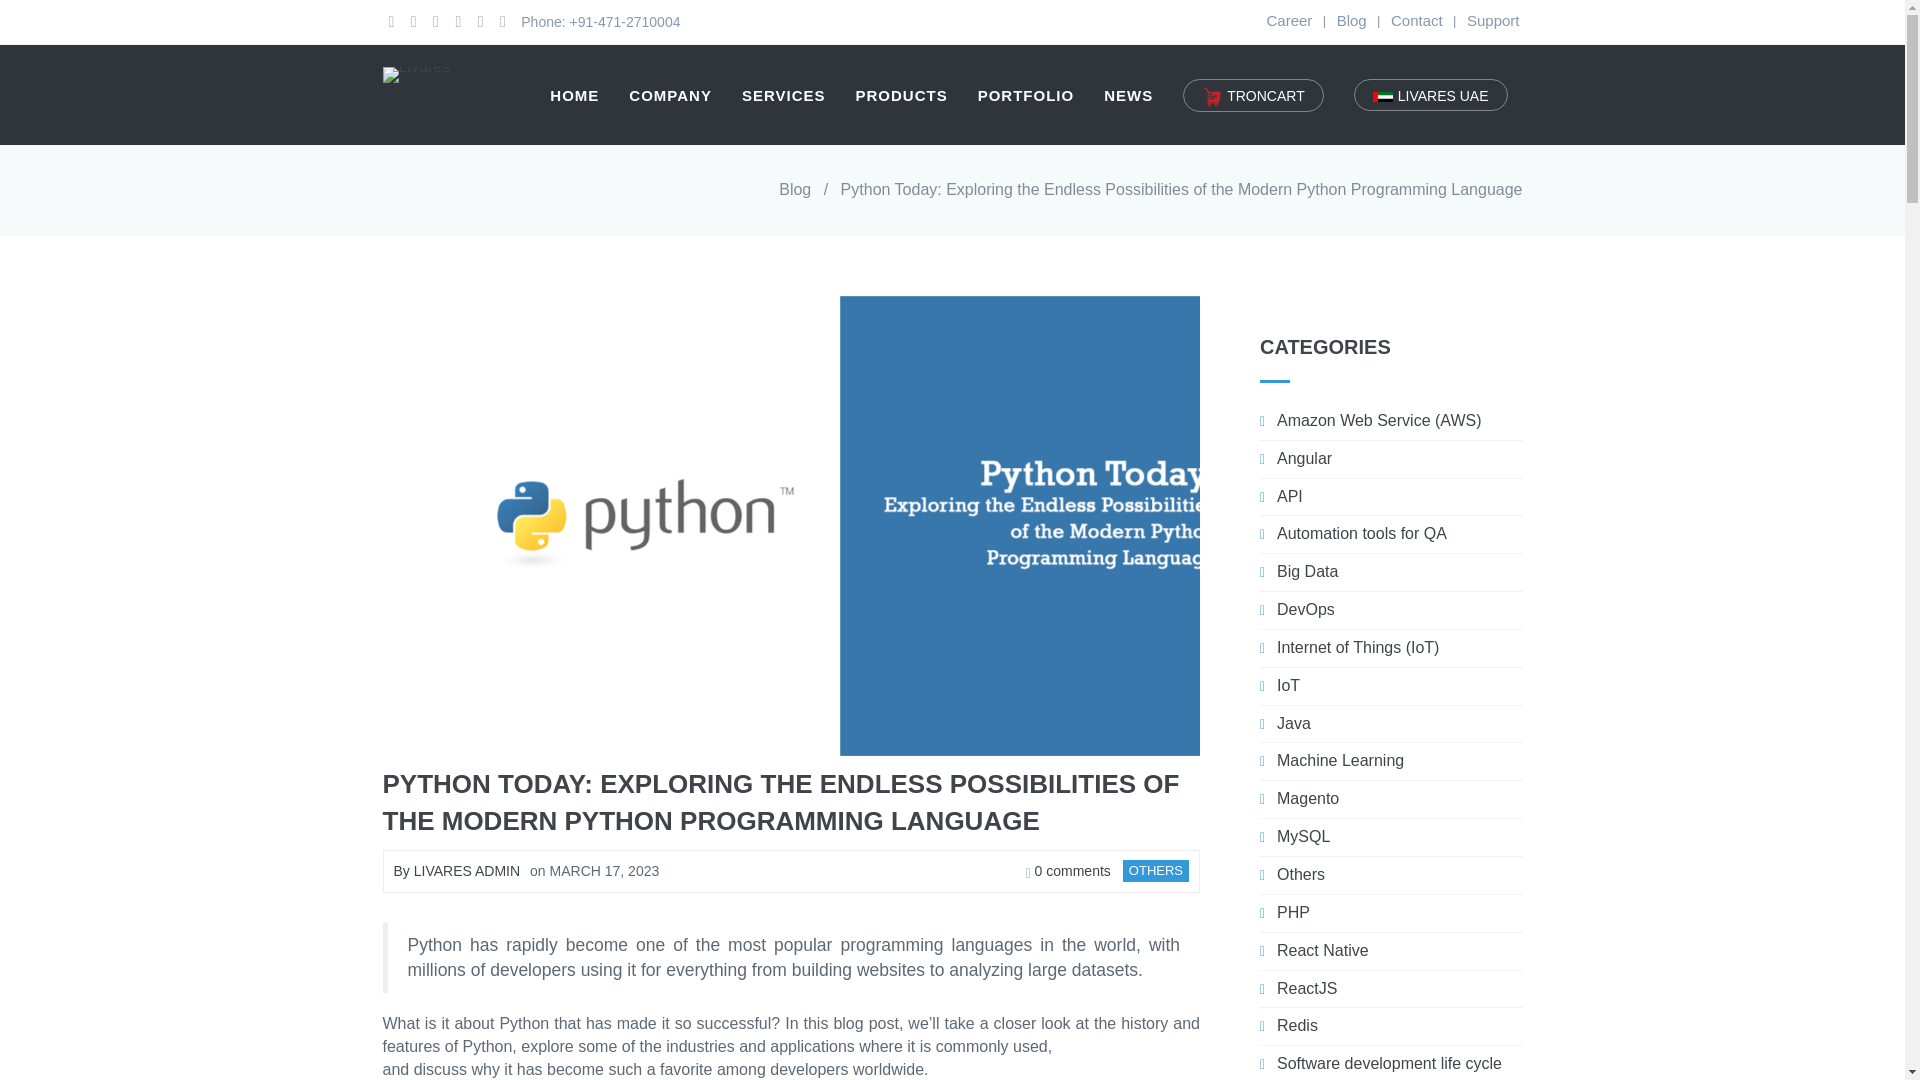 The width and height of the screenshot is (1920, 1080). What do you see at coordinates (902, 94) in the screenshot?
I see `PRODUCTS` at bounding box center [902, 94].